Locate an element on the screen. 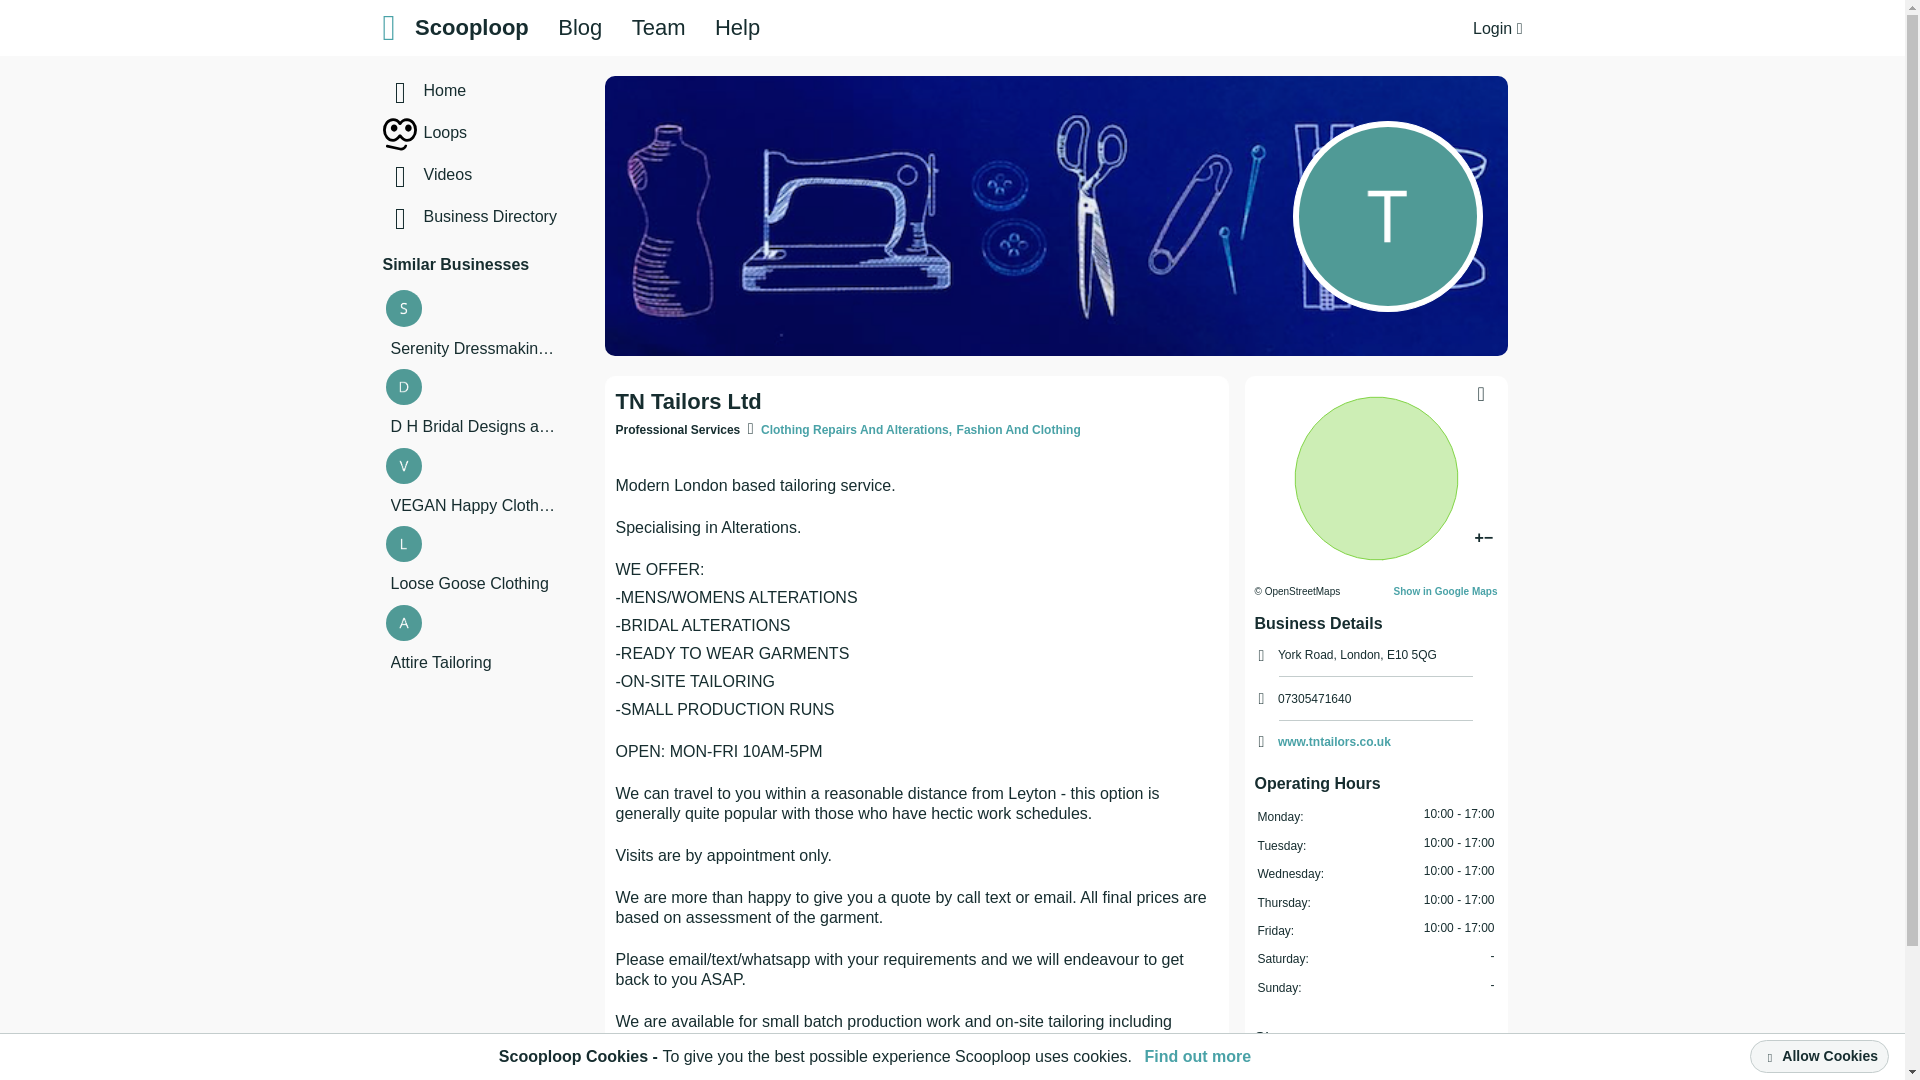  Loose Goose Clothing is located at coordinates (472, 584).